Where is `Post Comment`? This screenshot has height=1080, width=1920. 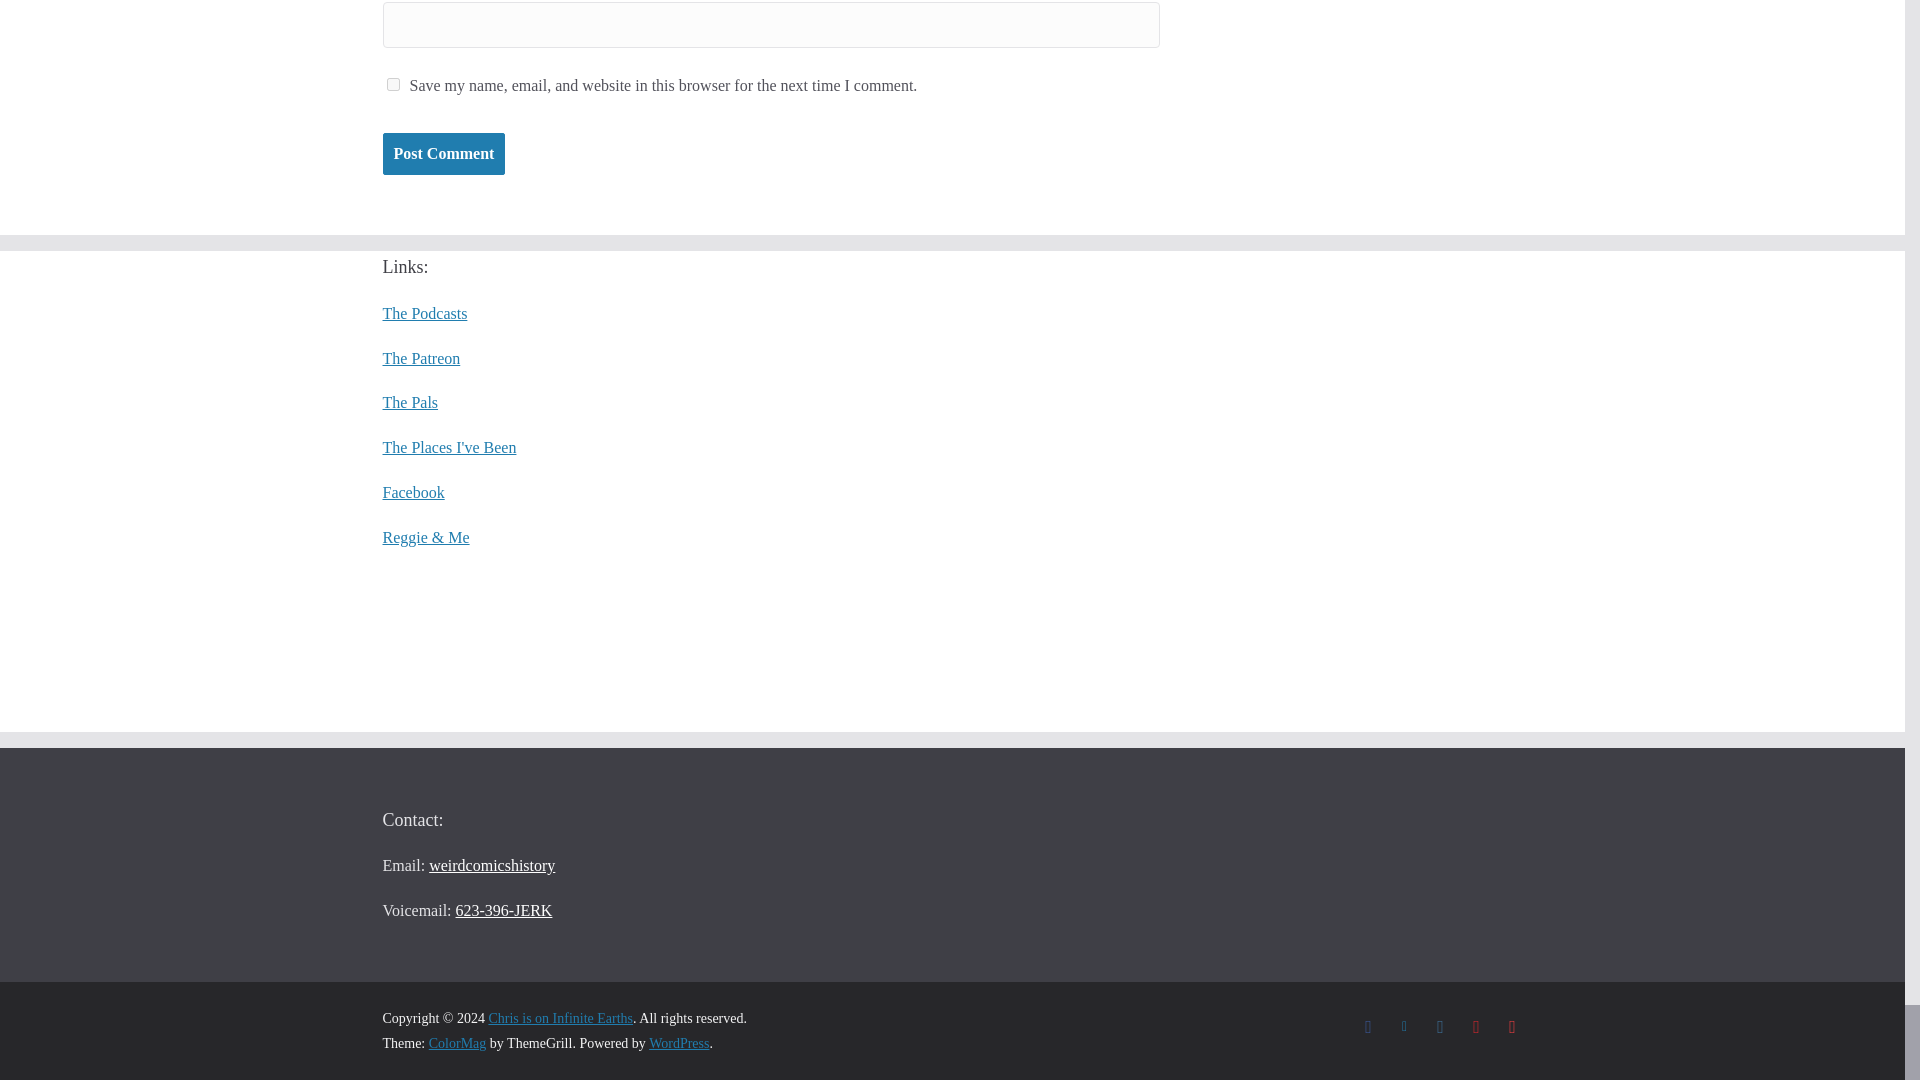
Post Comment is located at coordinates (443, 154).